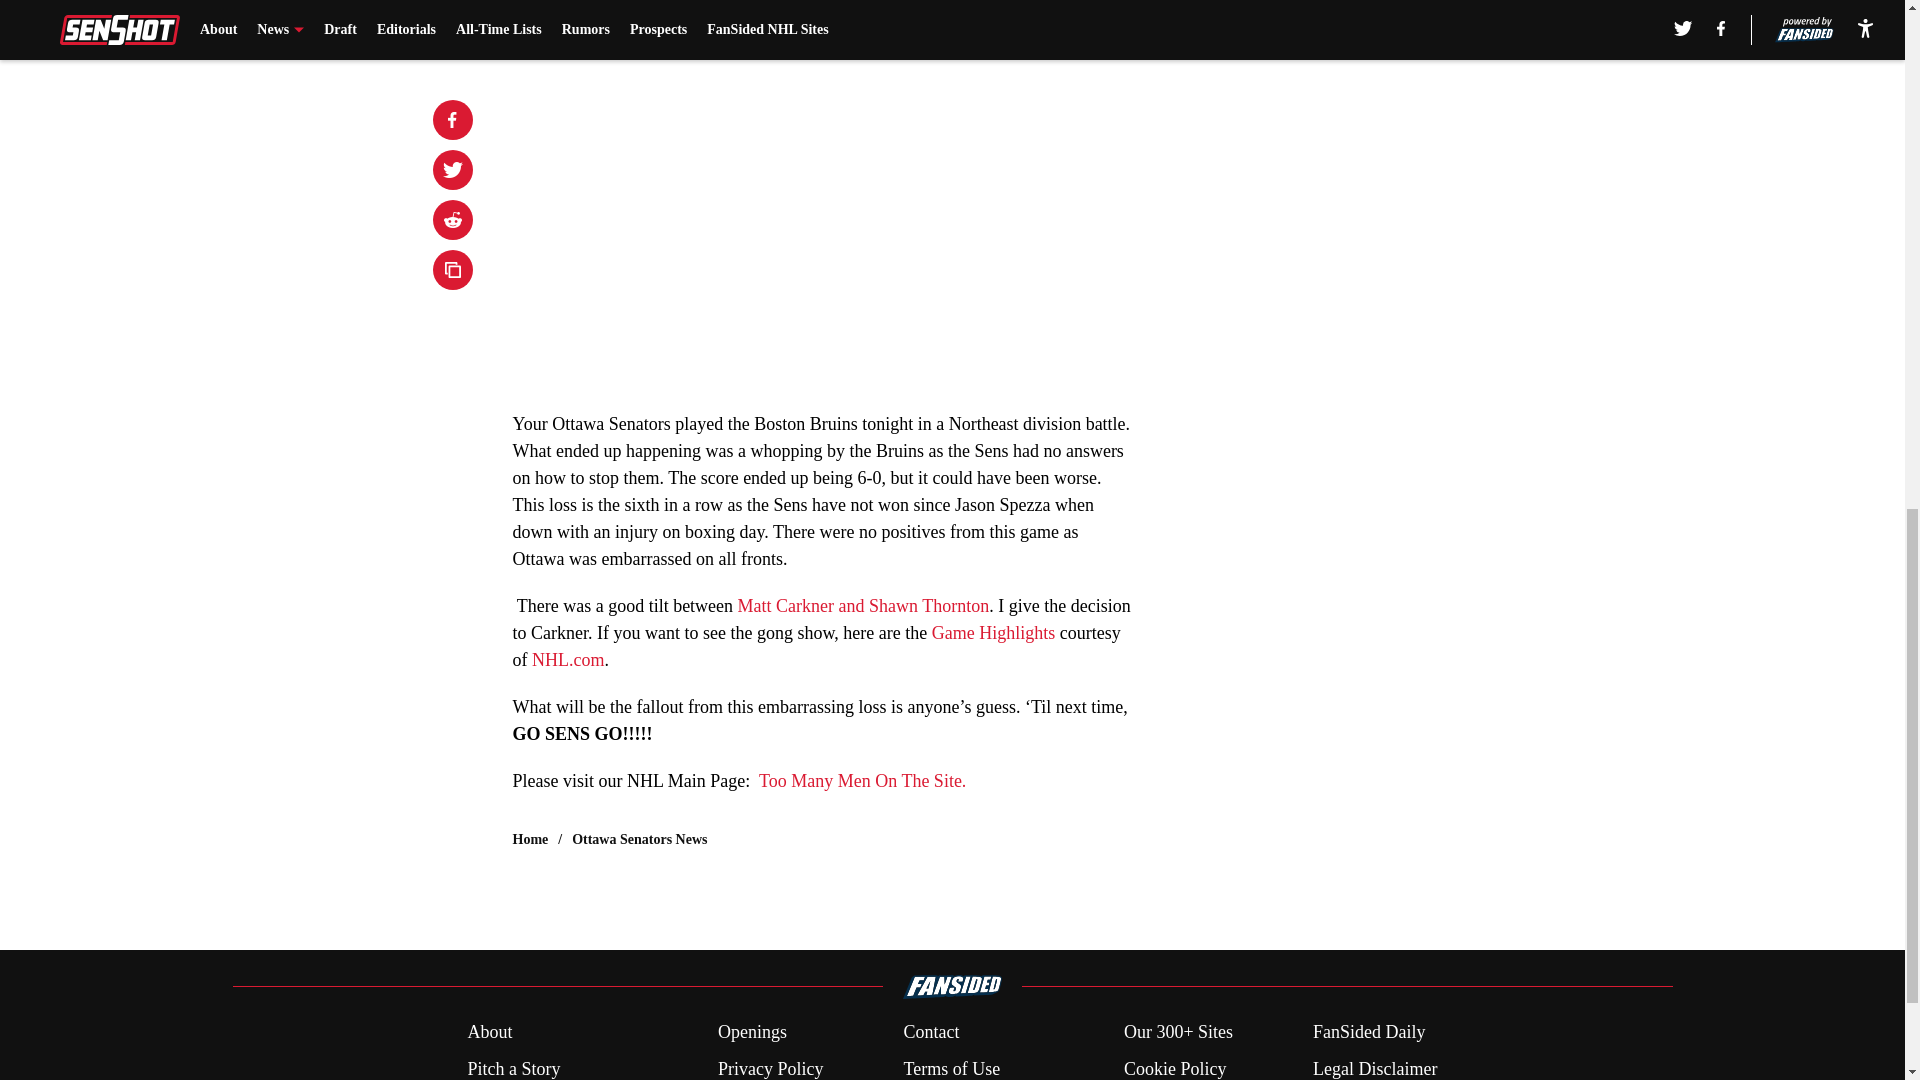 This screenshot has height=1080, width=1920. Describe the element at coordinates (1174, 1068) in the screenshot. I see `Cookie Policy` at that location.